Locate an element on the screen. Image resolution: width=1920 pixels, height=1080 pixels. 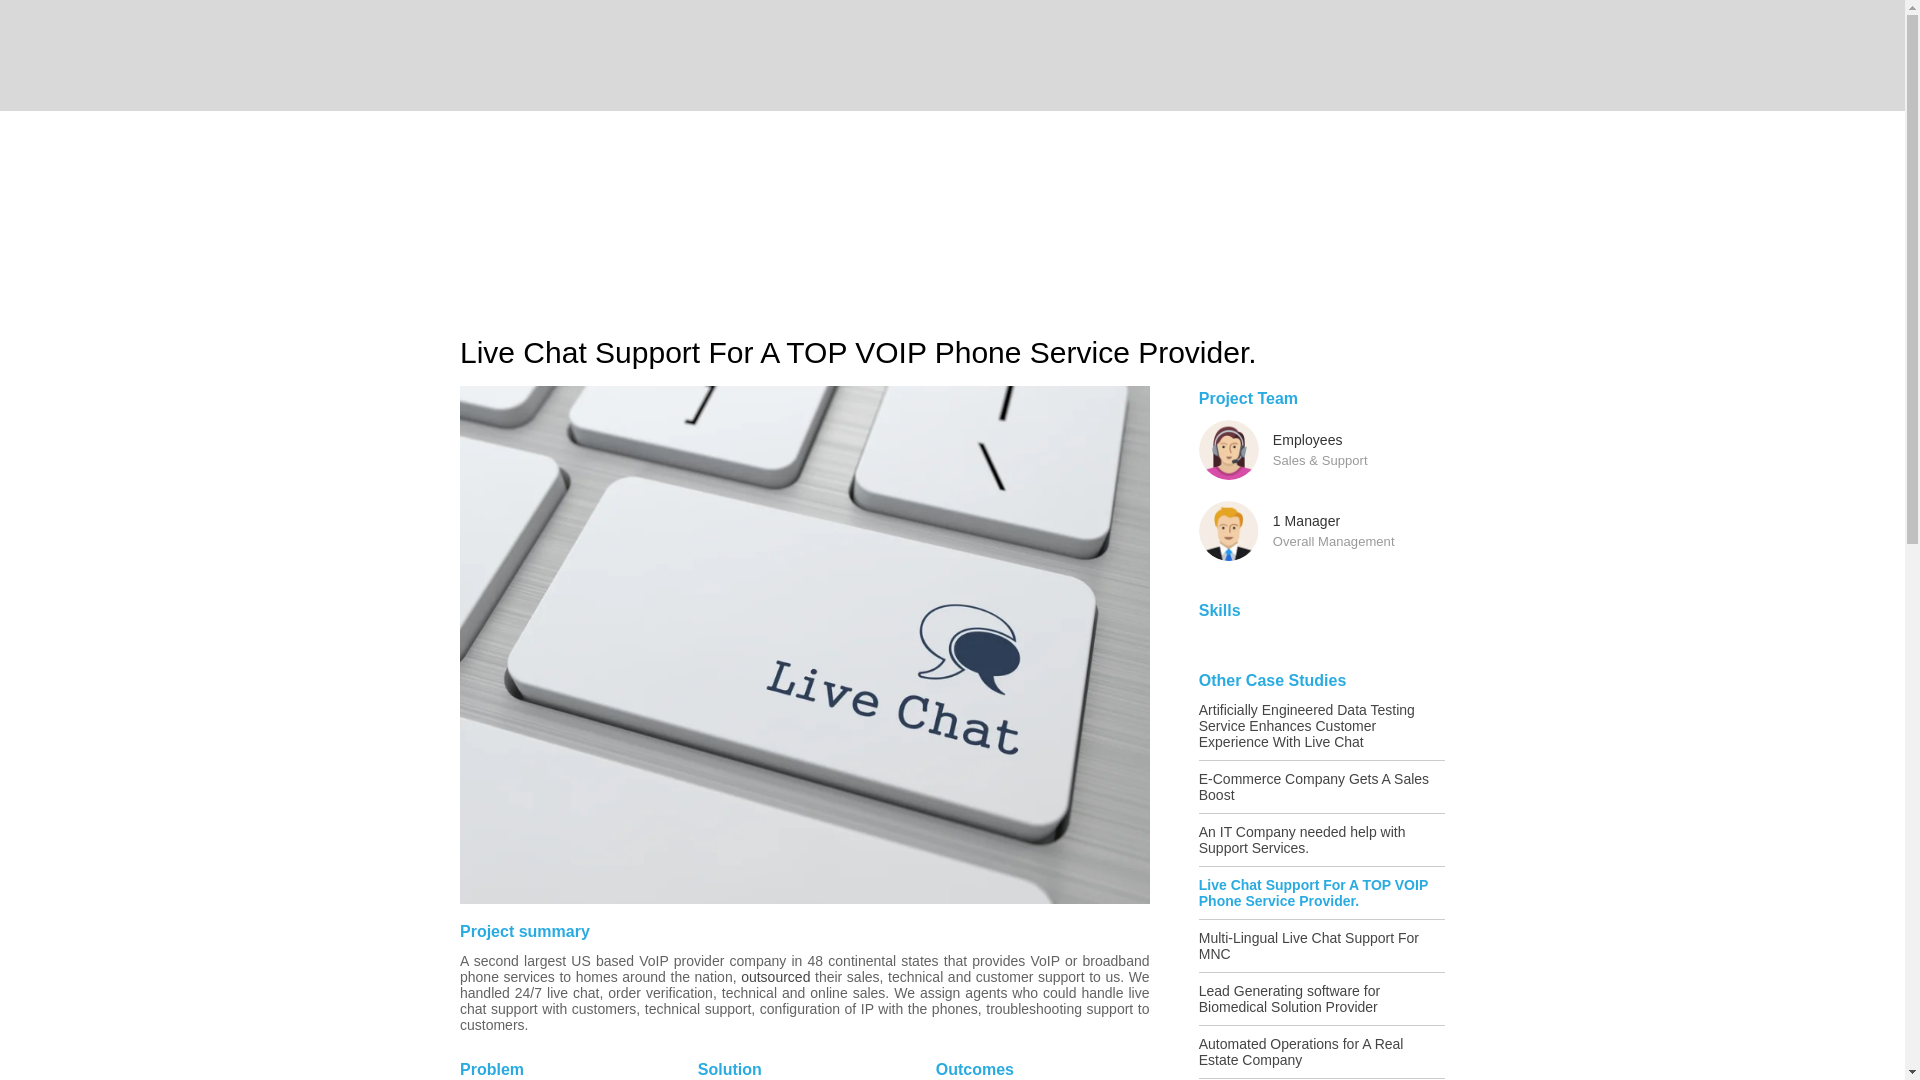
E-Commerce Company Gets A Sales Boost is located at coordinates (1322, 792).